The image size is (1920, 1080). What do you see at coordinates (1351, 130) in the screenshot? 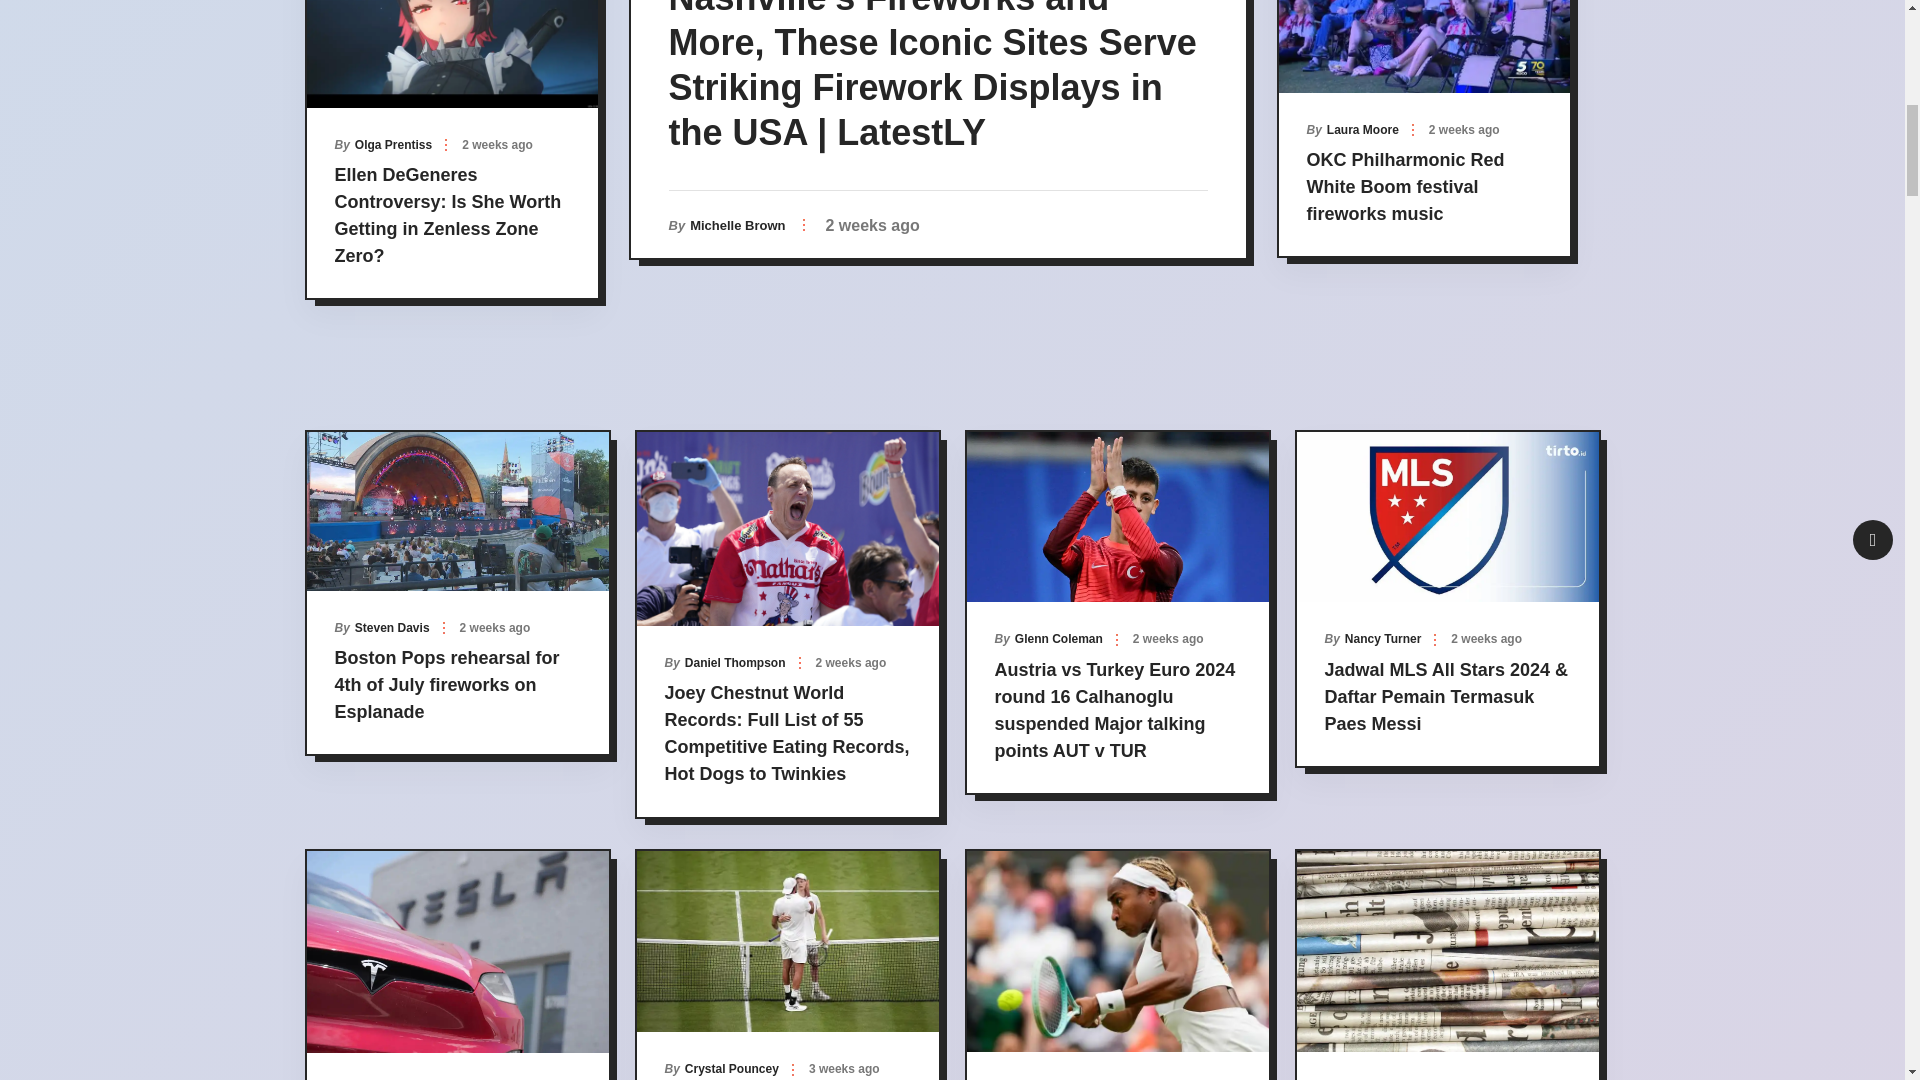
I see `OKC Philharmonic Red White Boom festival fireworks music` at bounding box center [1351, 130].